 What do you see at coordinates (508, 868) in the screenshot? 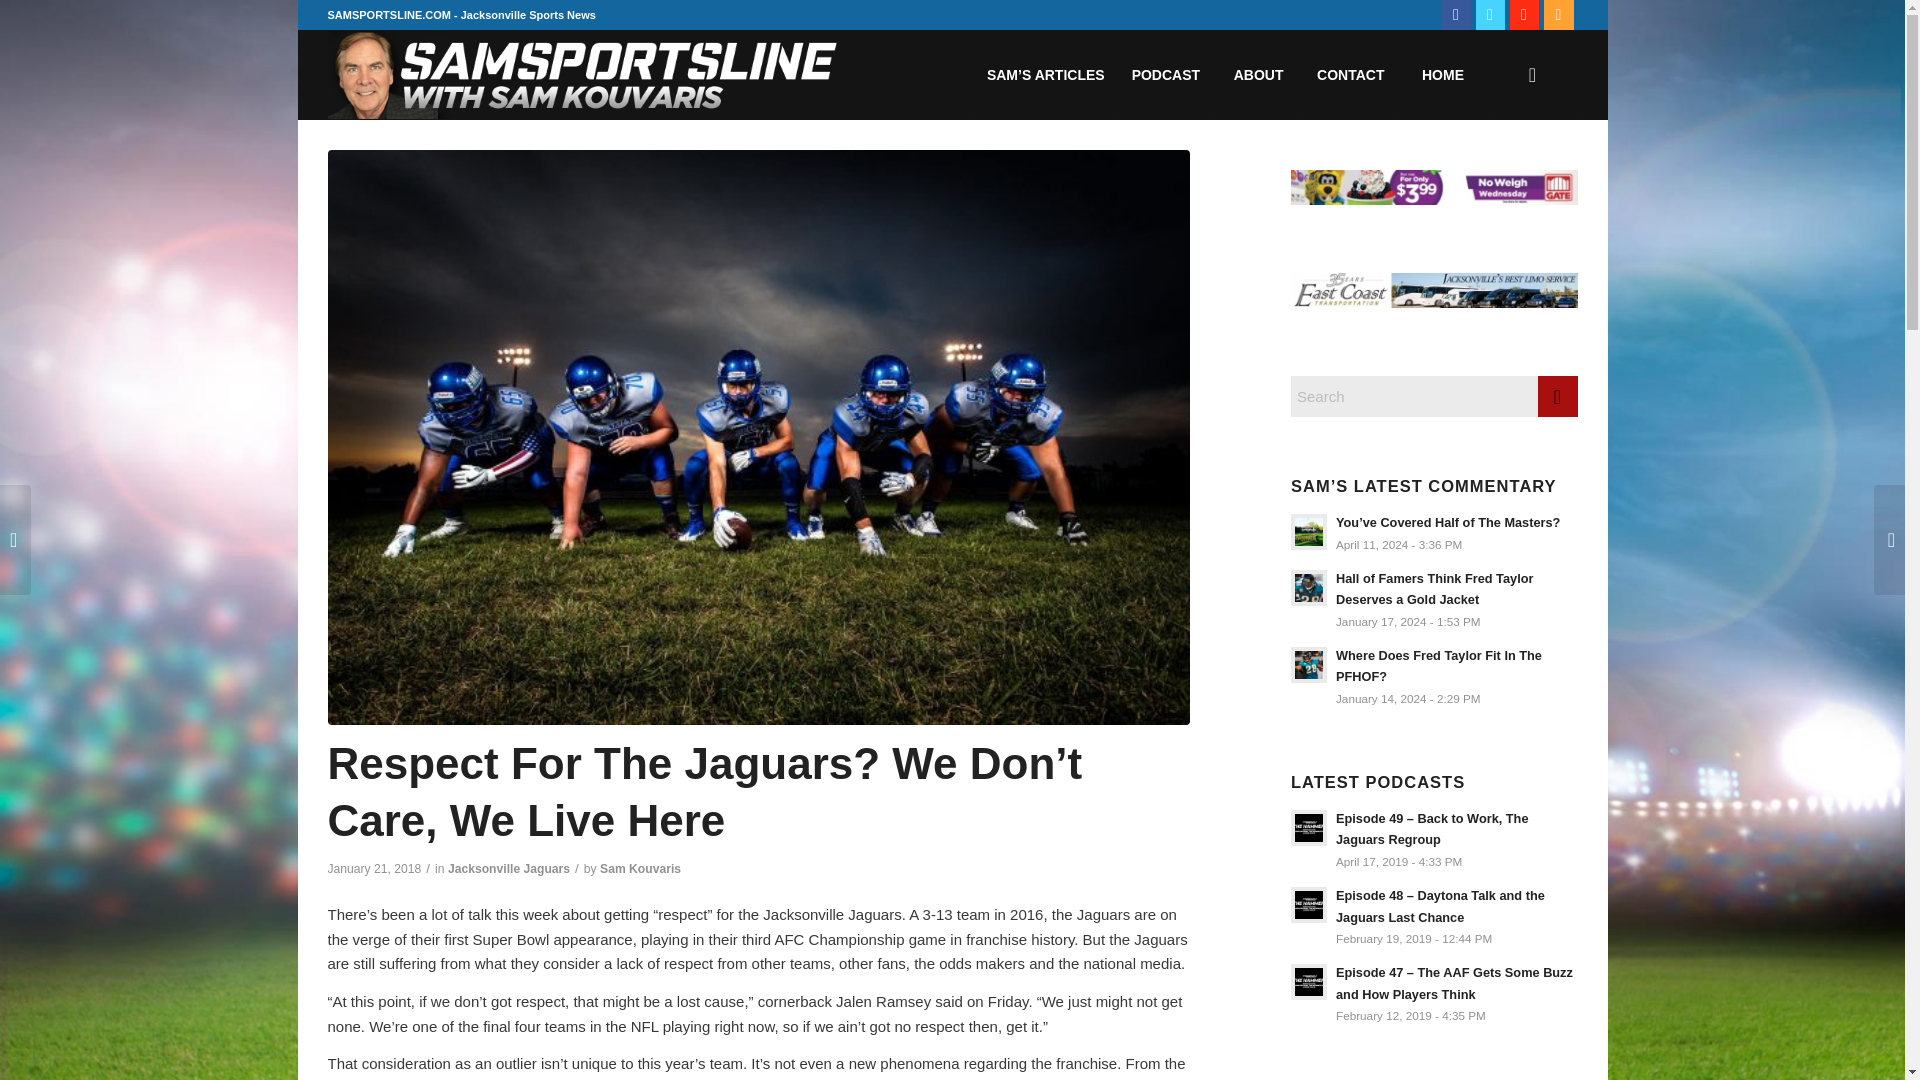
I see `Jacksonville Jaguars` at bounding box center [508, 868].